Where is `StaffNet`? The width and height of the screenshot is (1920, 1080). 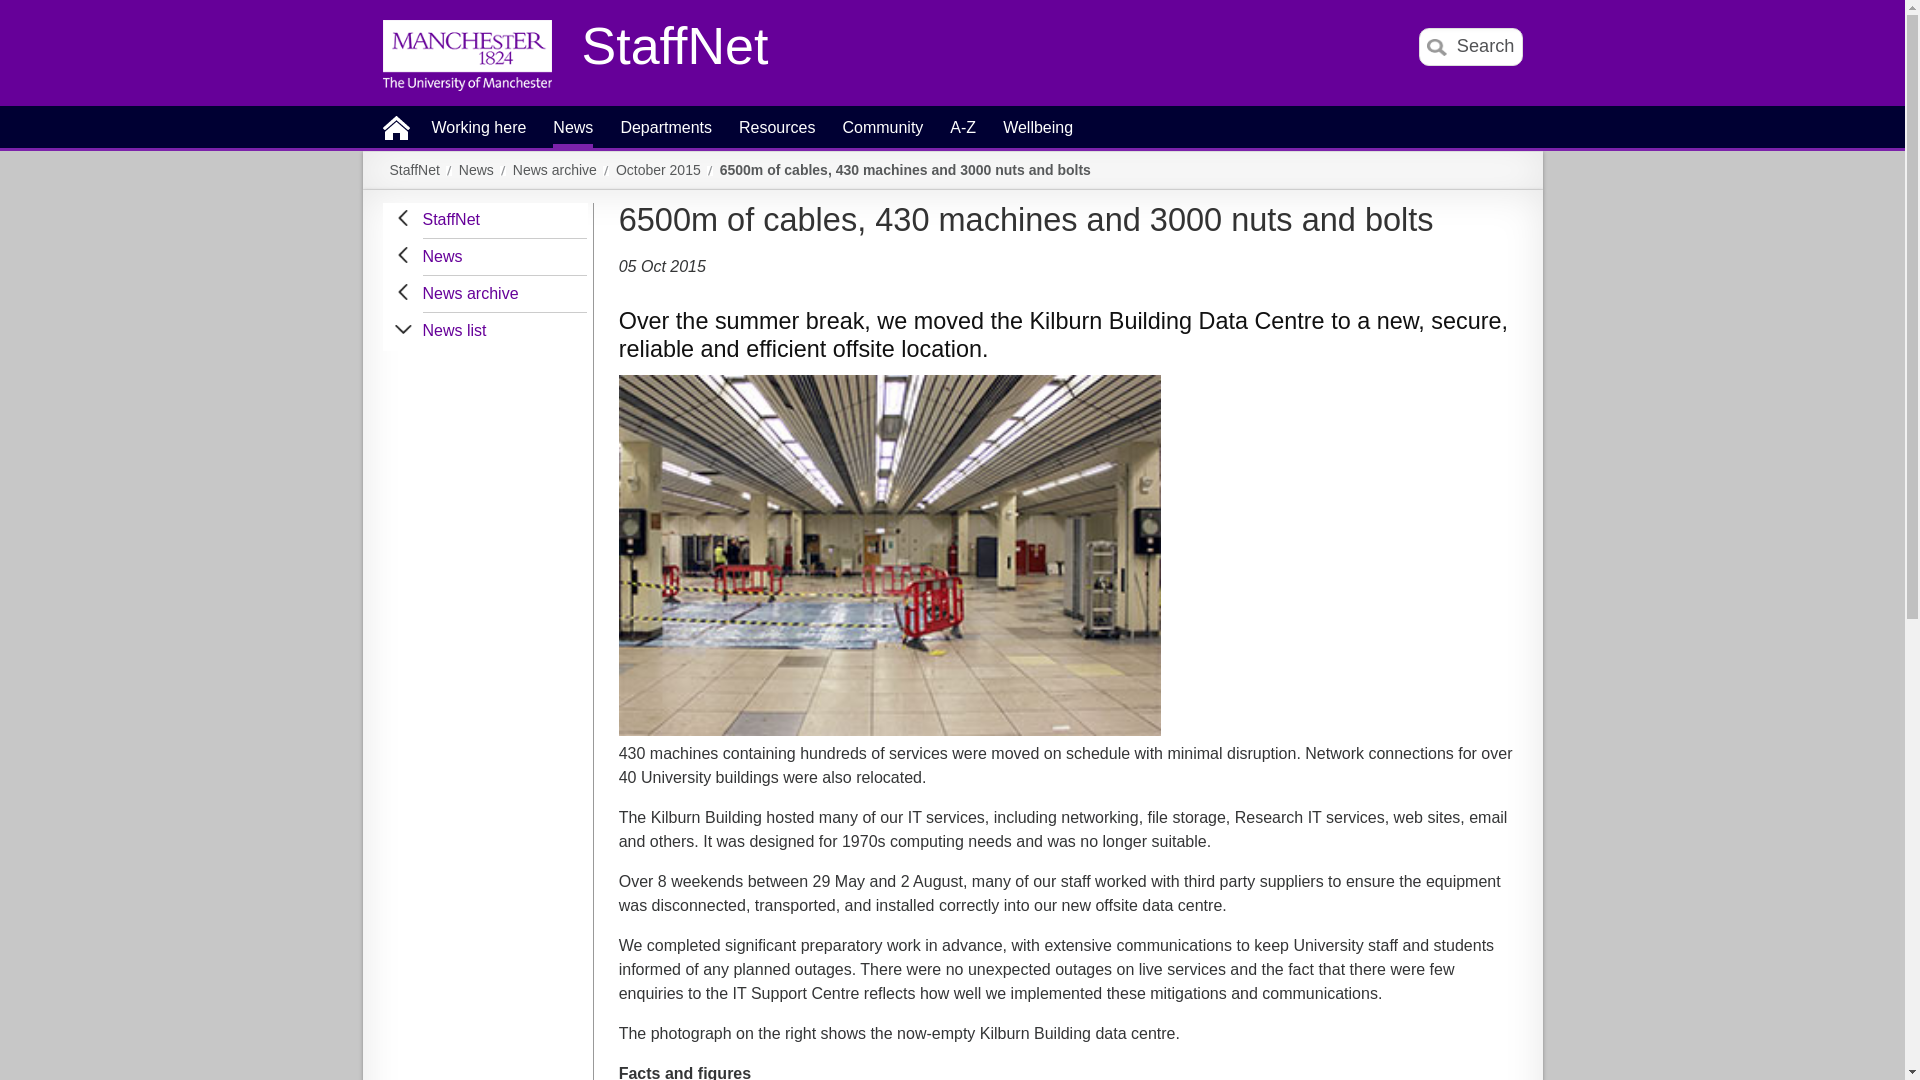 StaffNet is located at coordinates (675, 51).